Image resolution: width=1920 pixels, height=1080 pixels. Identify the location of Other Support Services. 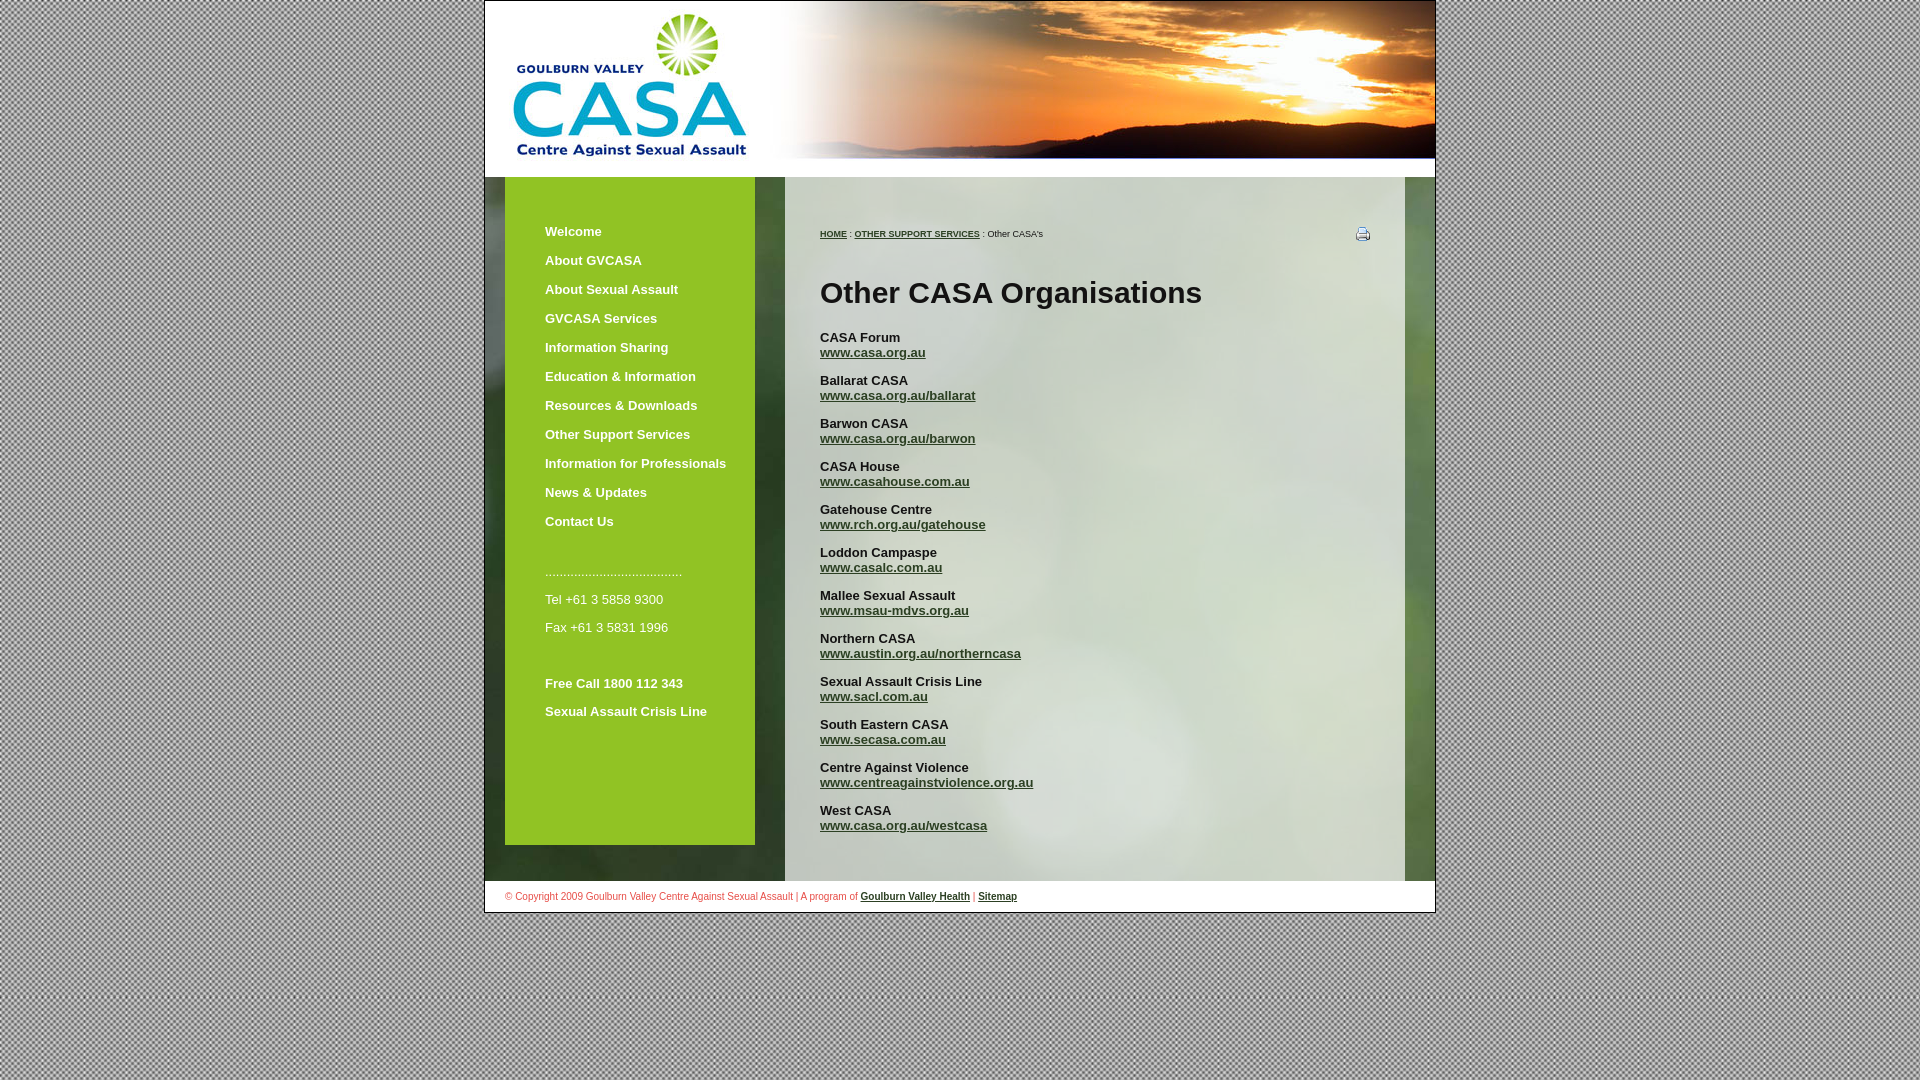
(652, 434).